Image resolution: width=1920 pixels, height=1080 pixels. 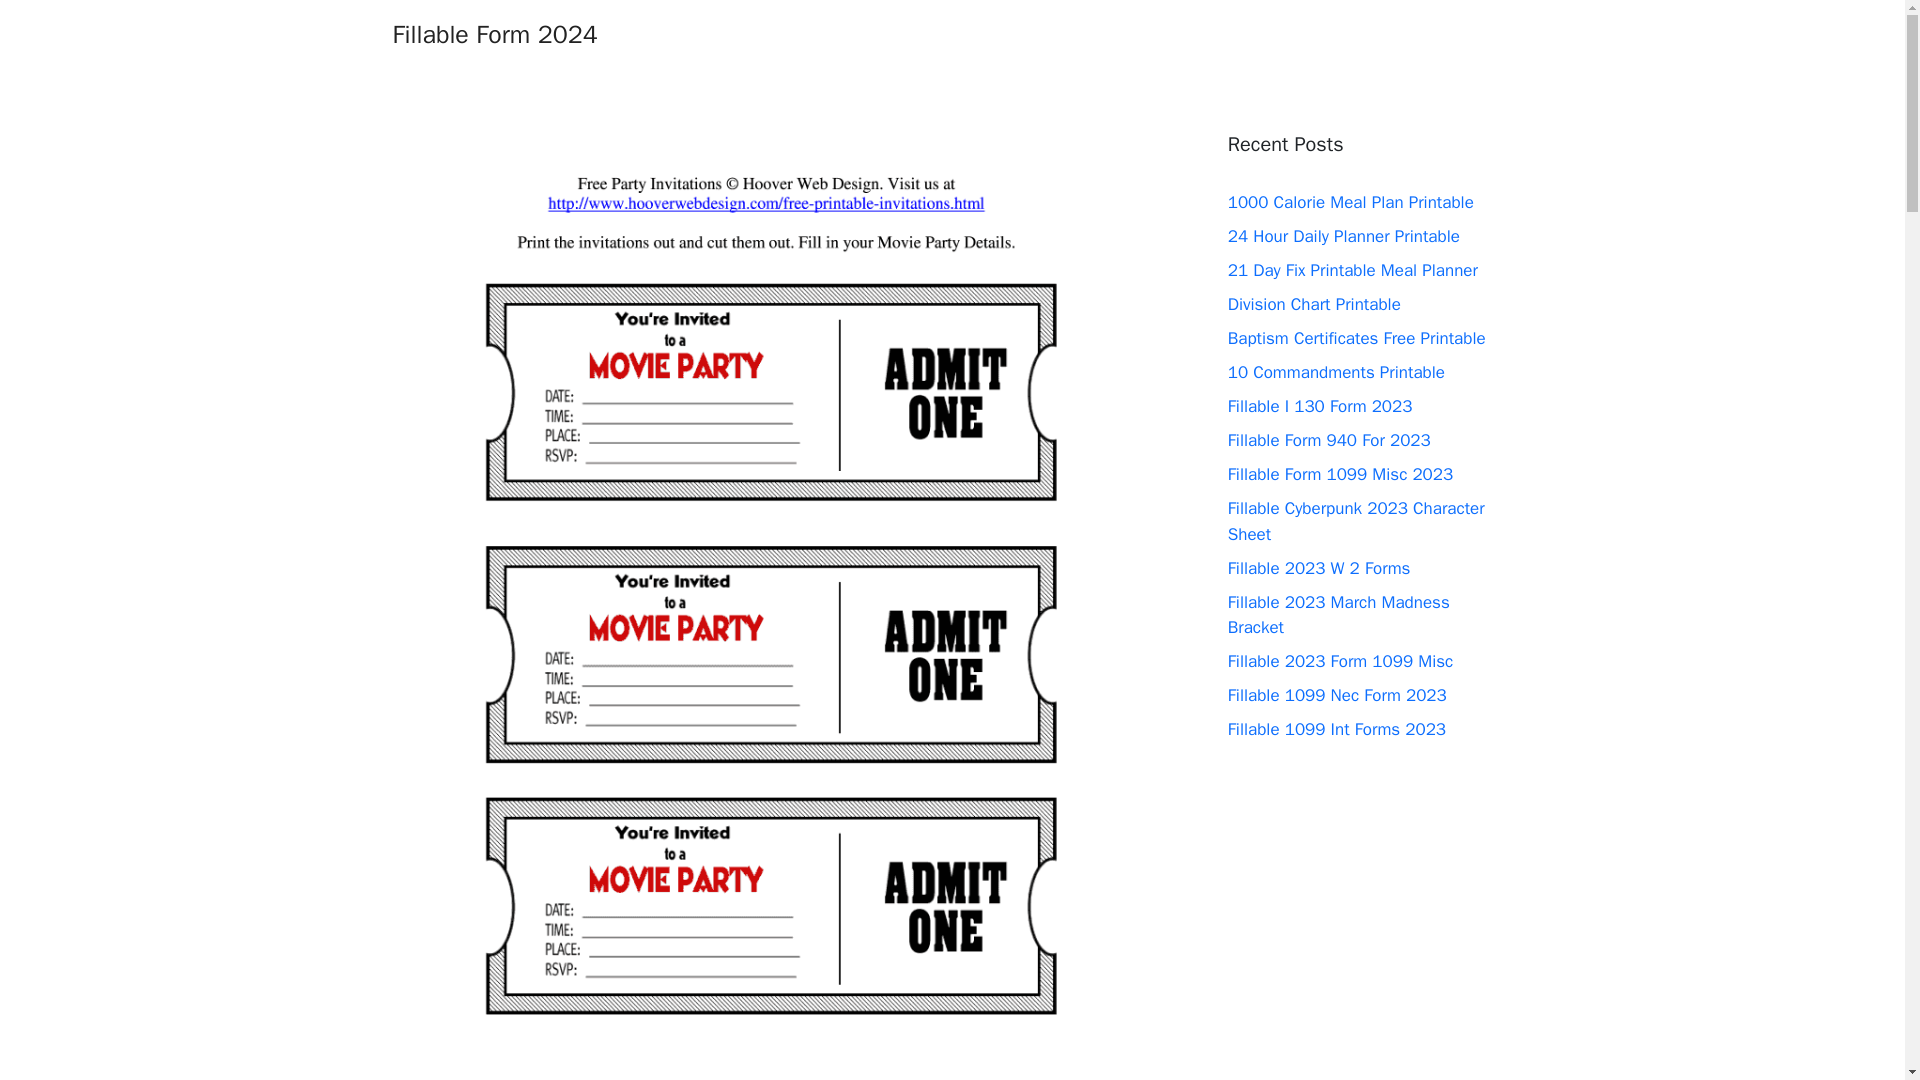 What do you see at coordinates (1356, 521) in the screenshot?
I see `Fillable Cyberpunk 2023 Character Sheet` at bounding box center [1356, 521].